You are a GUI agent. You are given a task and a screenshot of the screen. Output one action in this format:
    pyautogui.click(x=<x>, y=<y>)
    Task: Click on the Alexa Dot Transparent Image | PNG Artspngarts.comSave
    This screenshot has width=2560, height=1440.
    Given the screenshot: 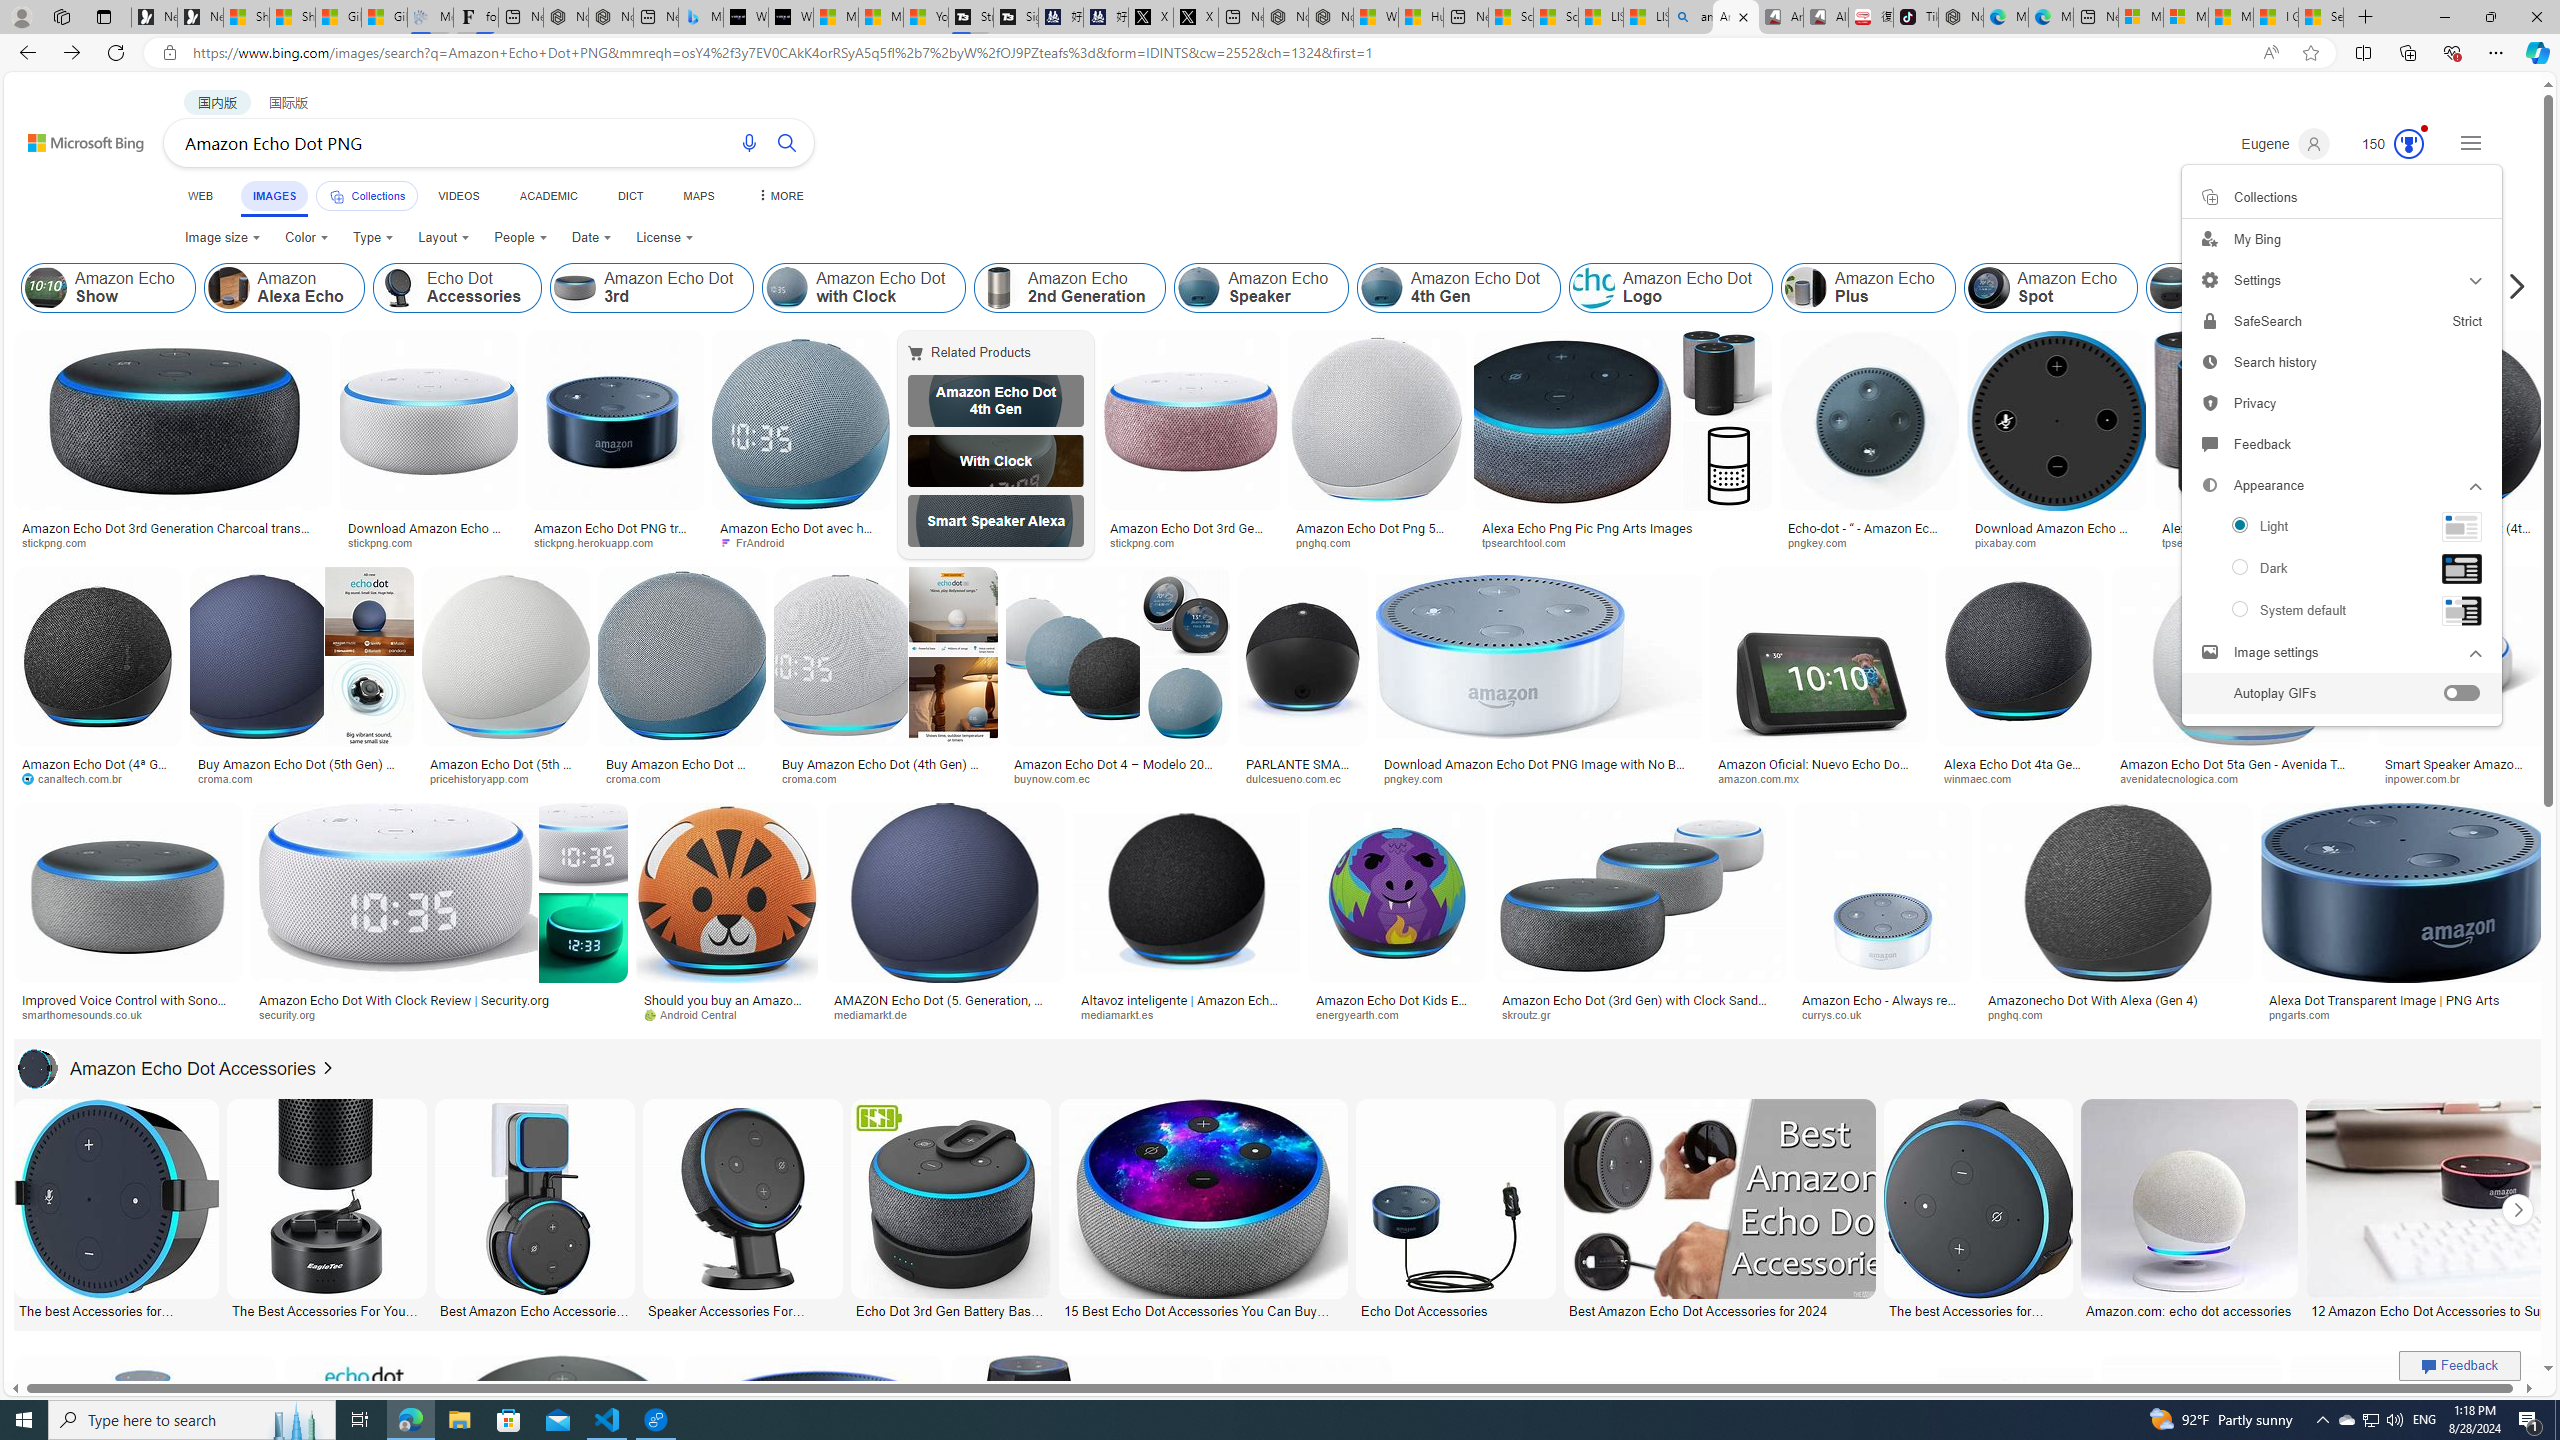 What is the action you would take?
    pyautogui.click(x=2404, y=917)
    